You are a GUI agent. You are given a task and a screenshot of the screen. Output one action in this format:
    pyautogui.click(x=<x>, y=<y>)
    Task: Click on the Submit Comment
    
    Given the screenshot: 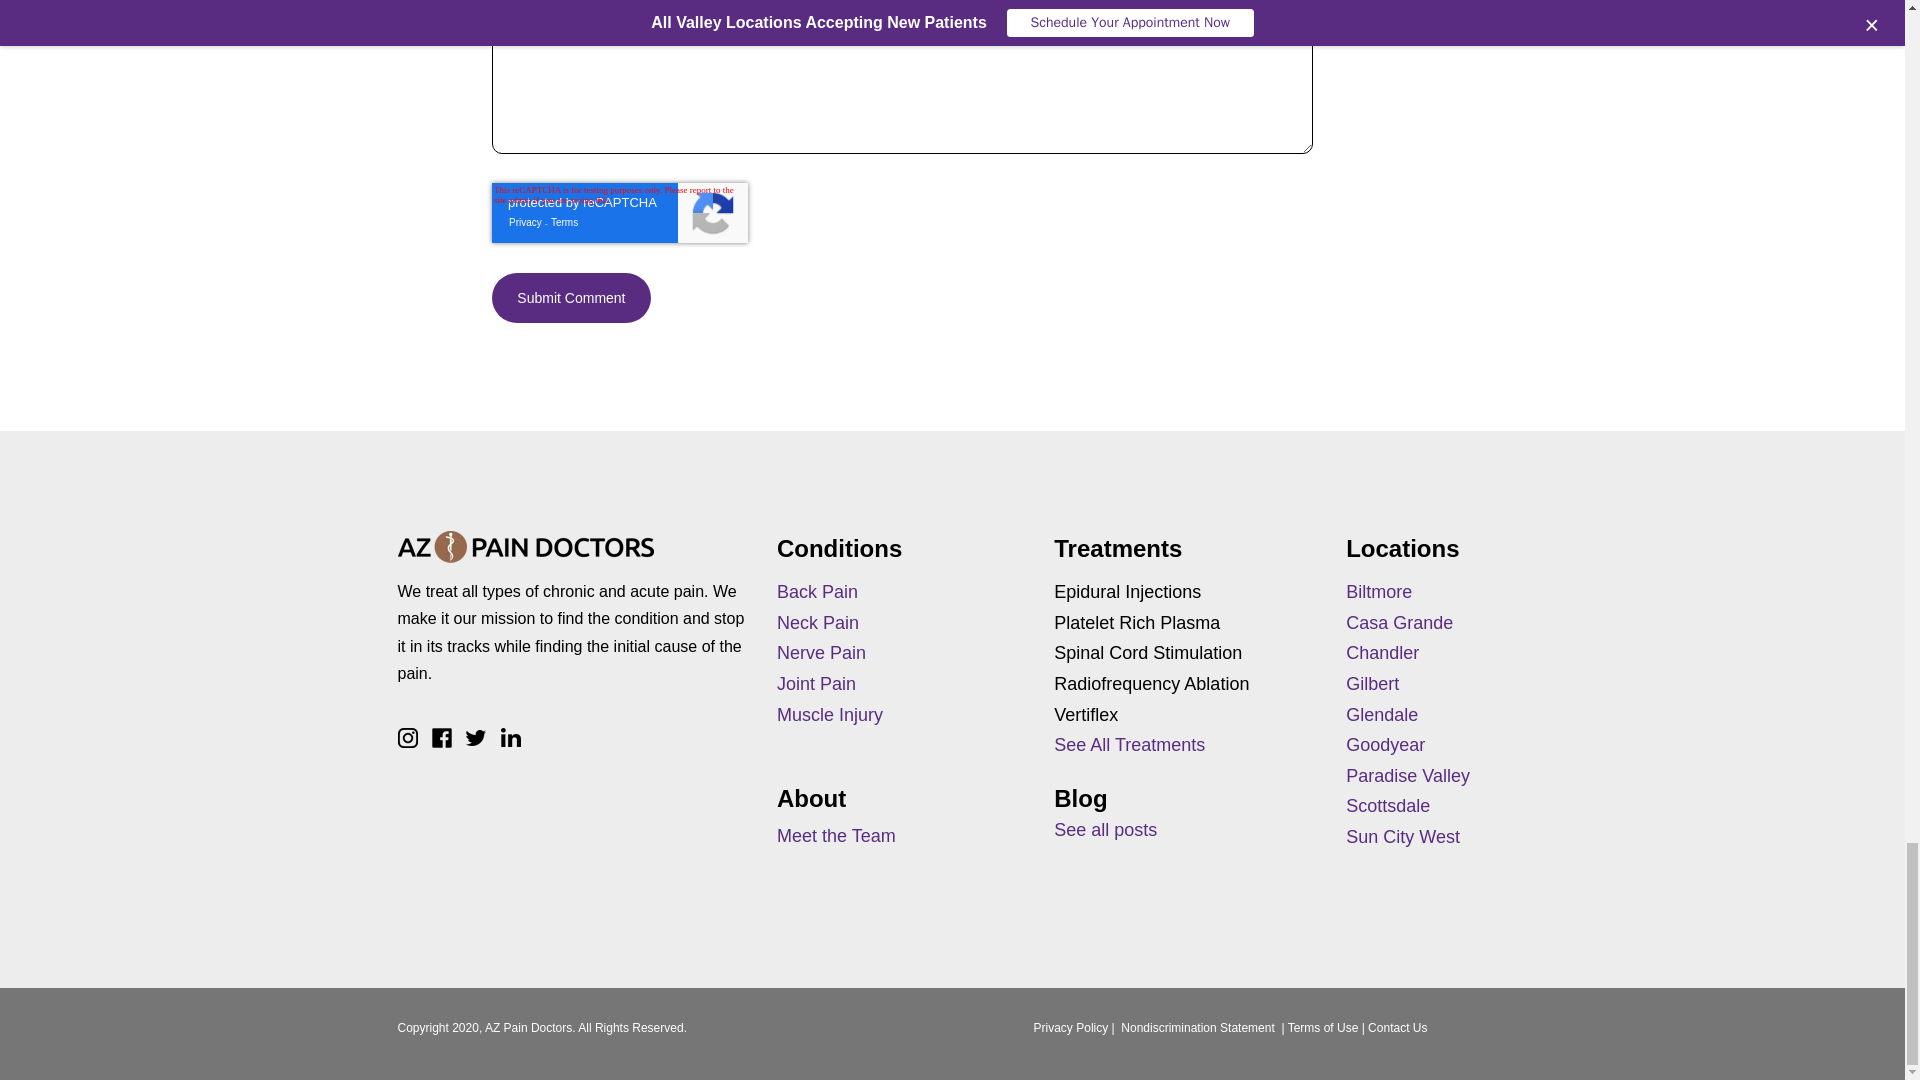 What is the action you would take?
    pyautogui.click(x=570, y=298)
    